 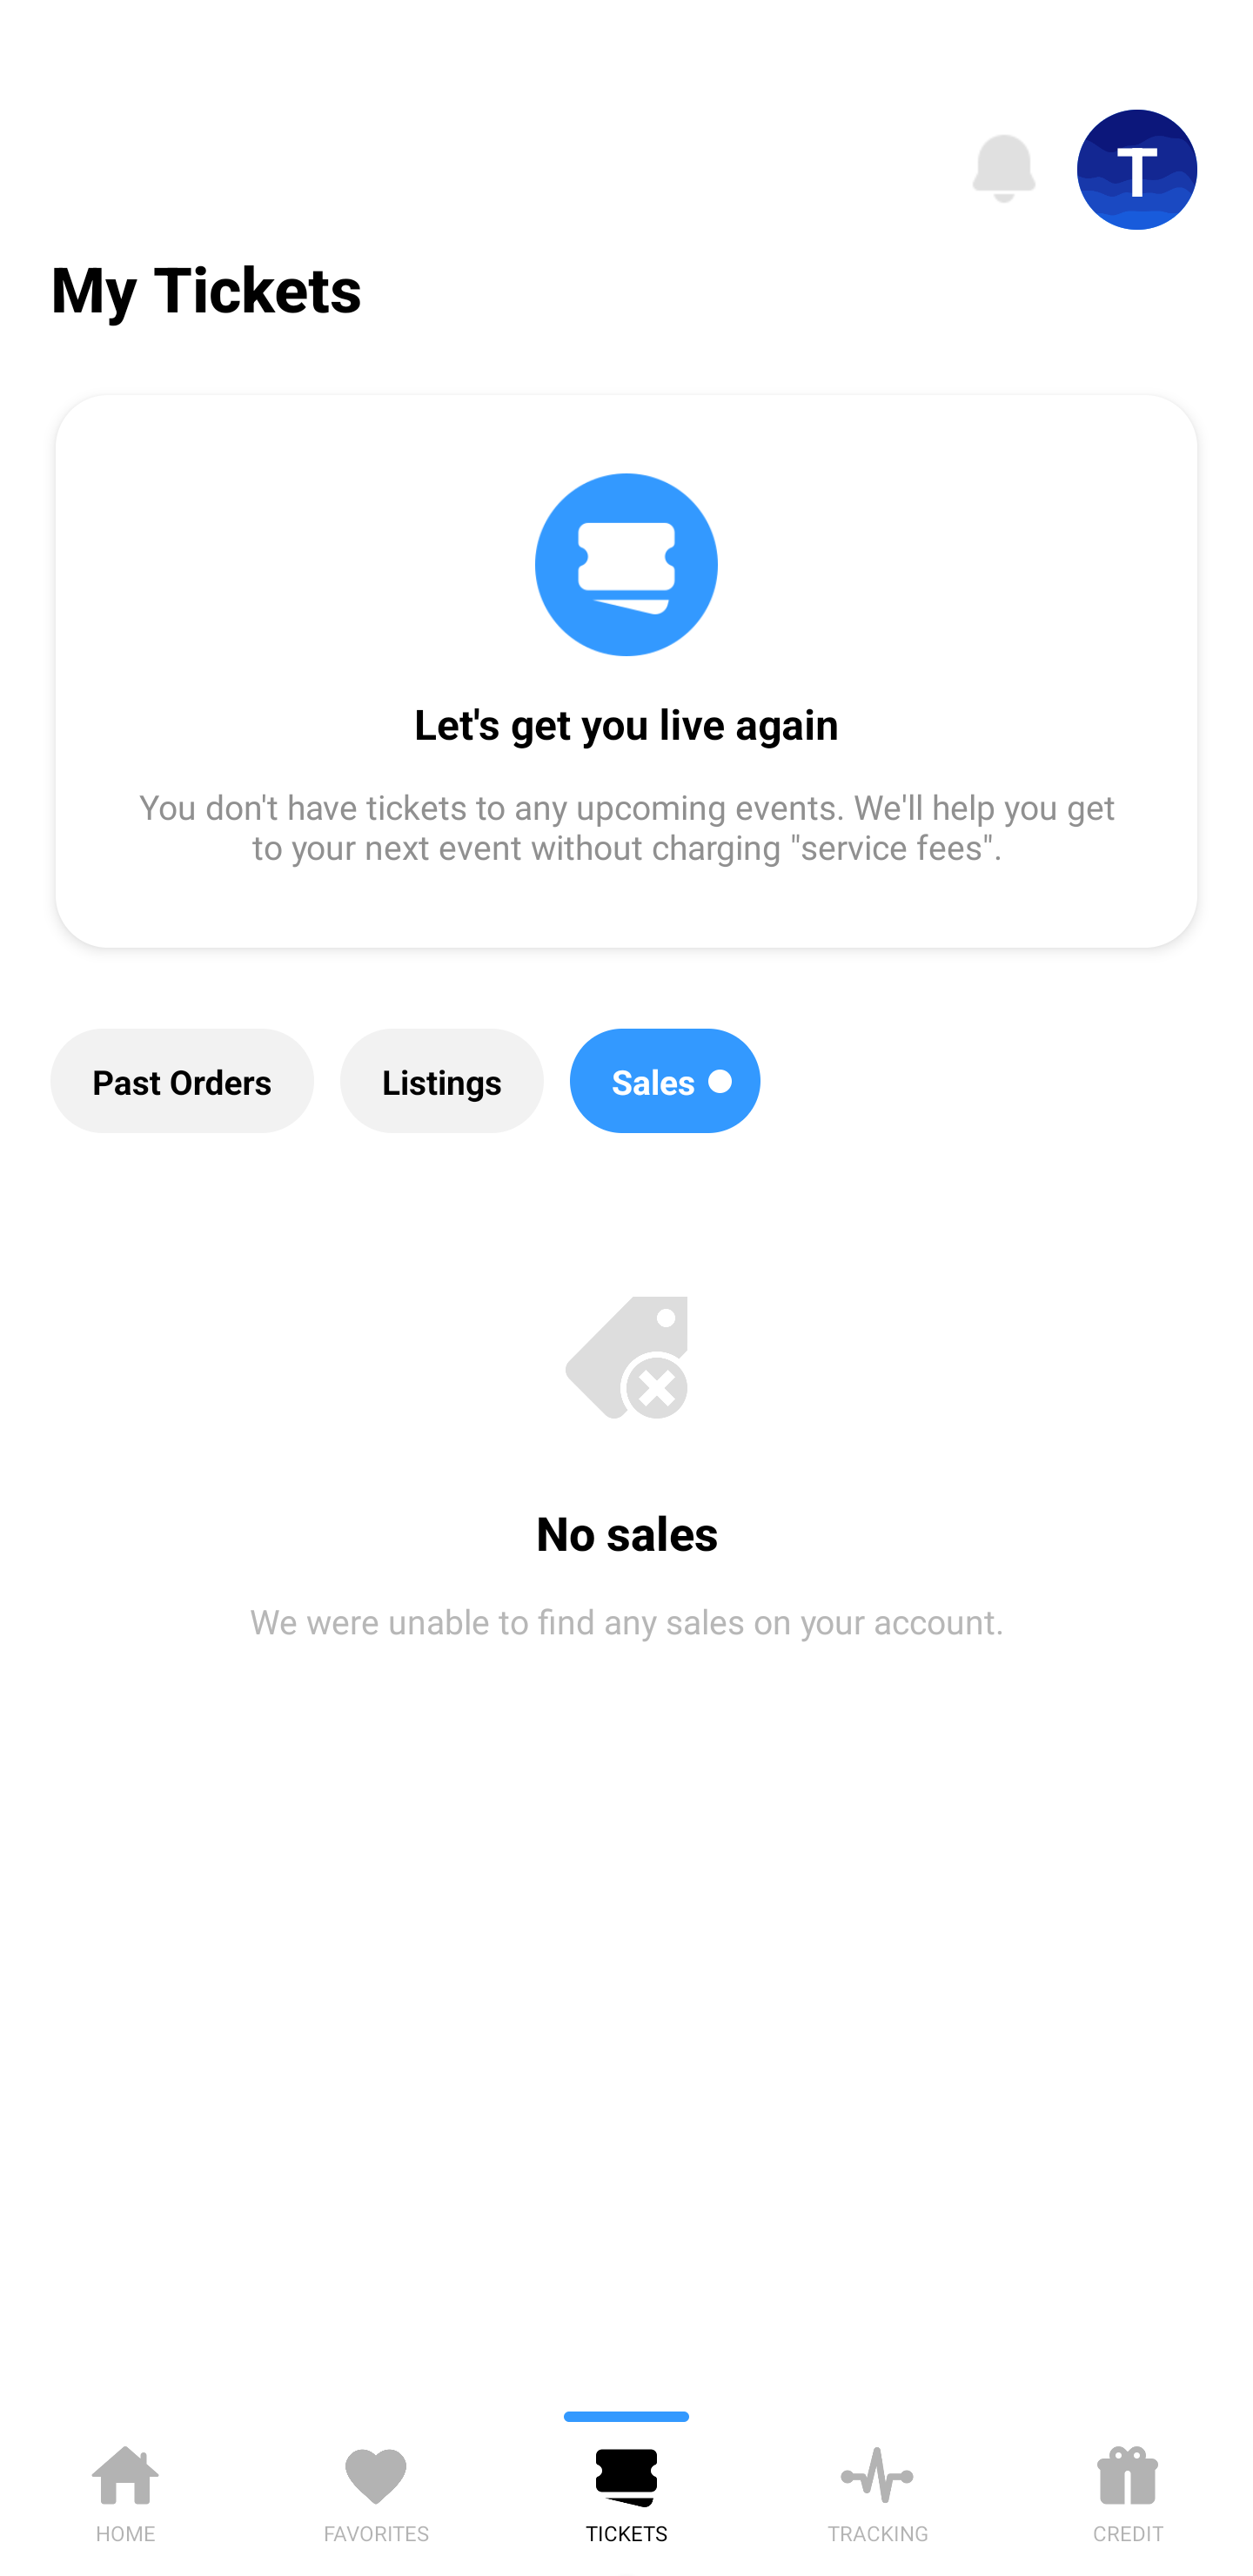 What do you see at coordinates (376, 2489) in the screenshot?
I see `FAVORITES` at bounding box center [376, 2489].